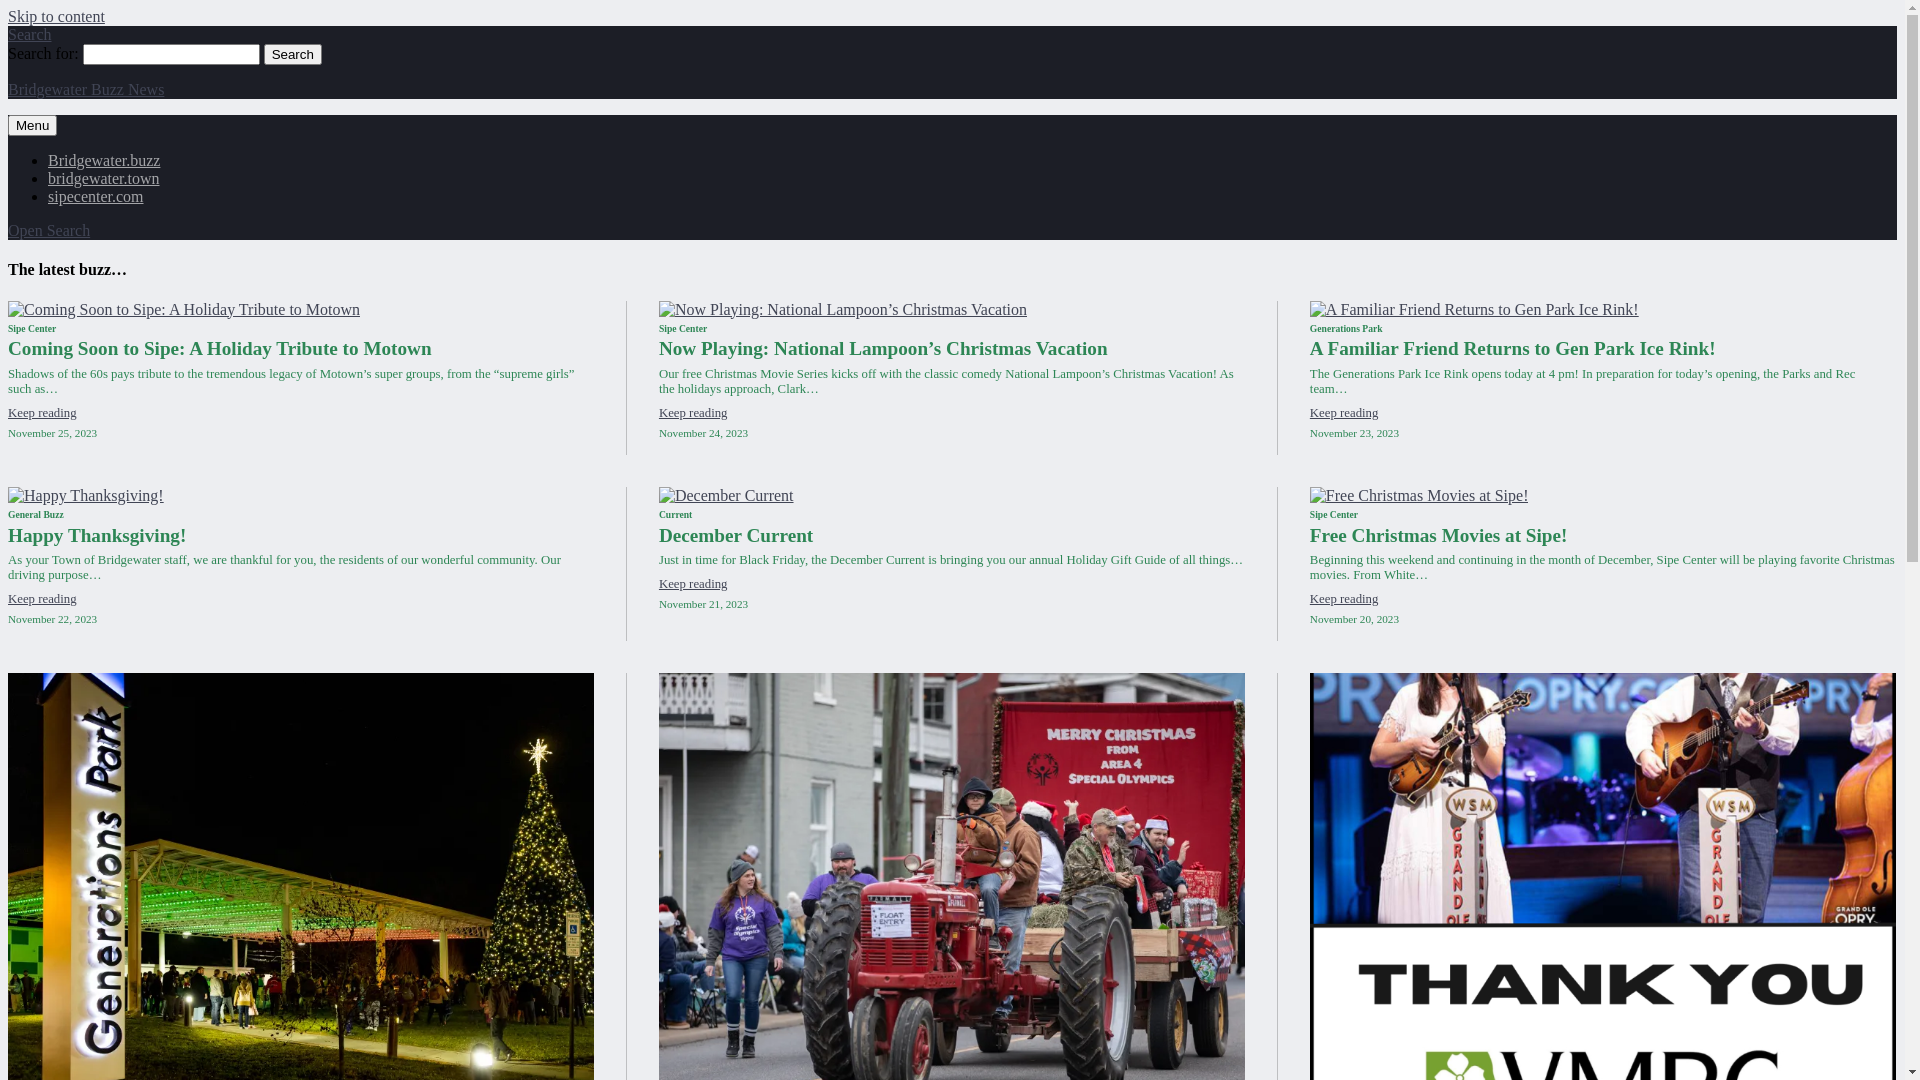  Describe the element at coordinates (1344, 599) in the screenshot. I see `Keep reading` at that location.